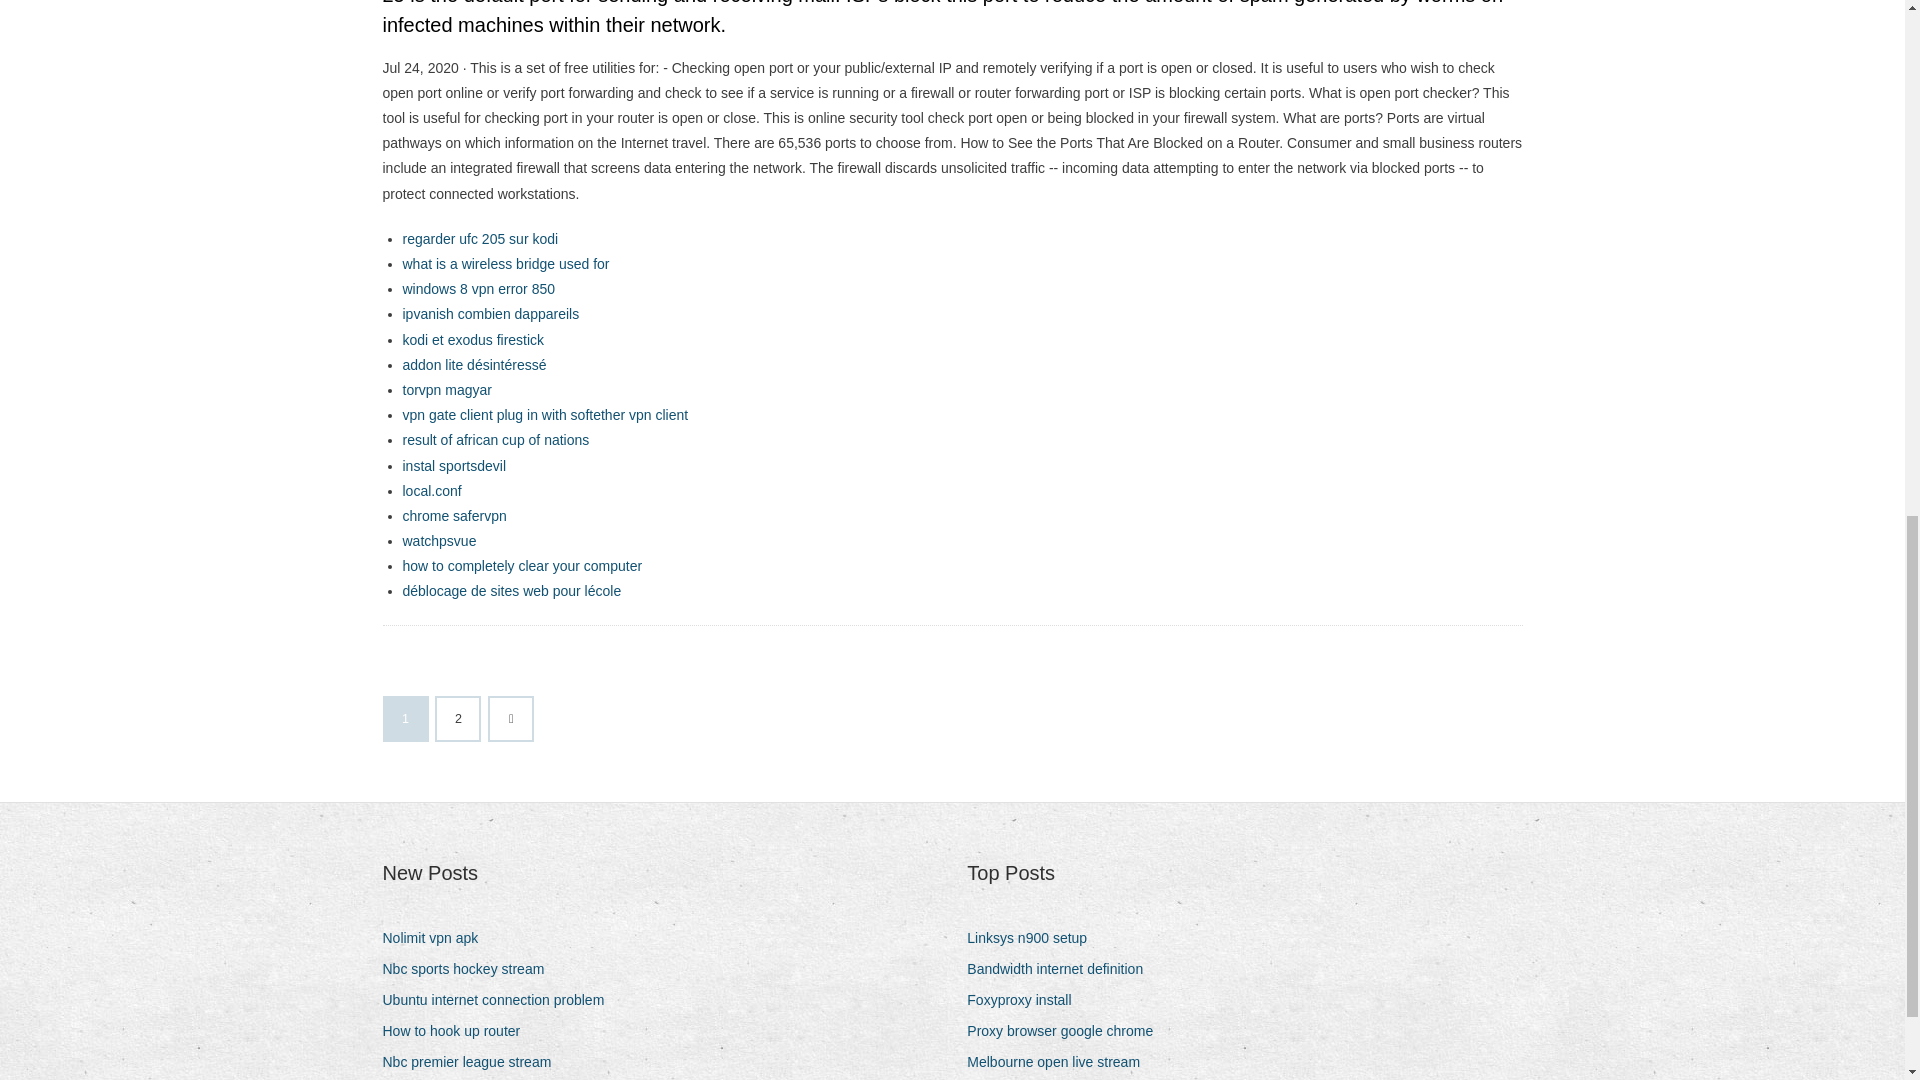 This screenshot has height=1080, width=1920. Describe the element at coordinates (446, 390) in the screenshot. I see `torvpn magyar` at that location.